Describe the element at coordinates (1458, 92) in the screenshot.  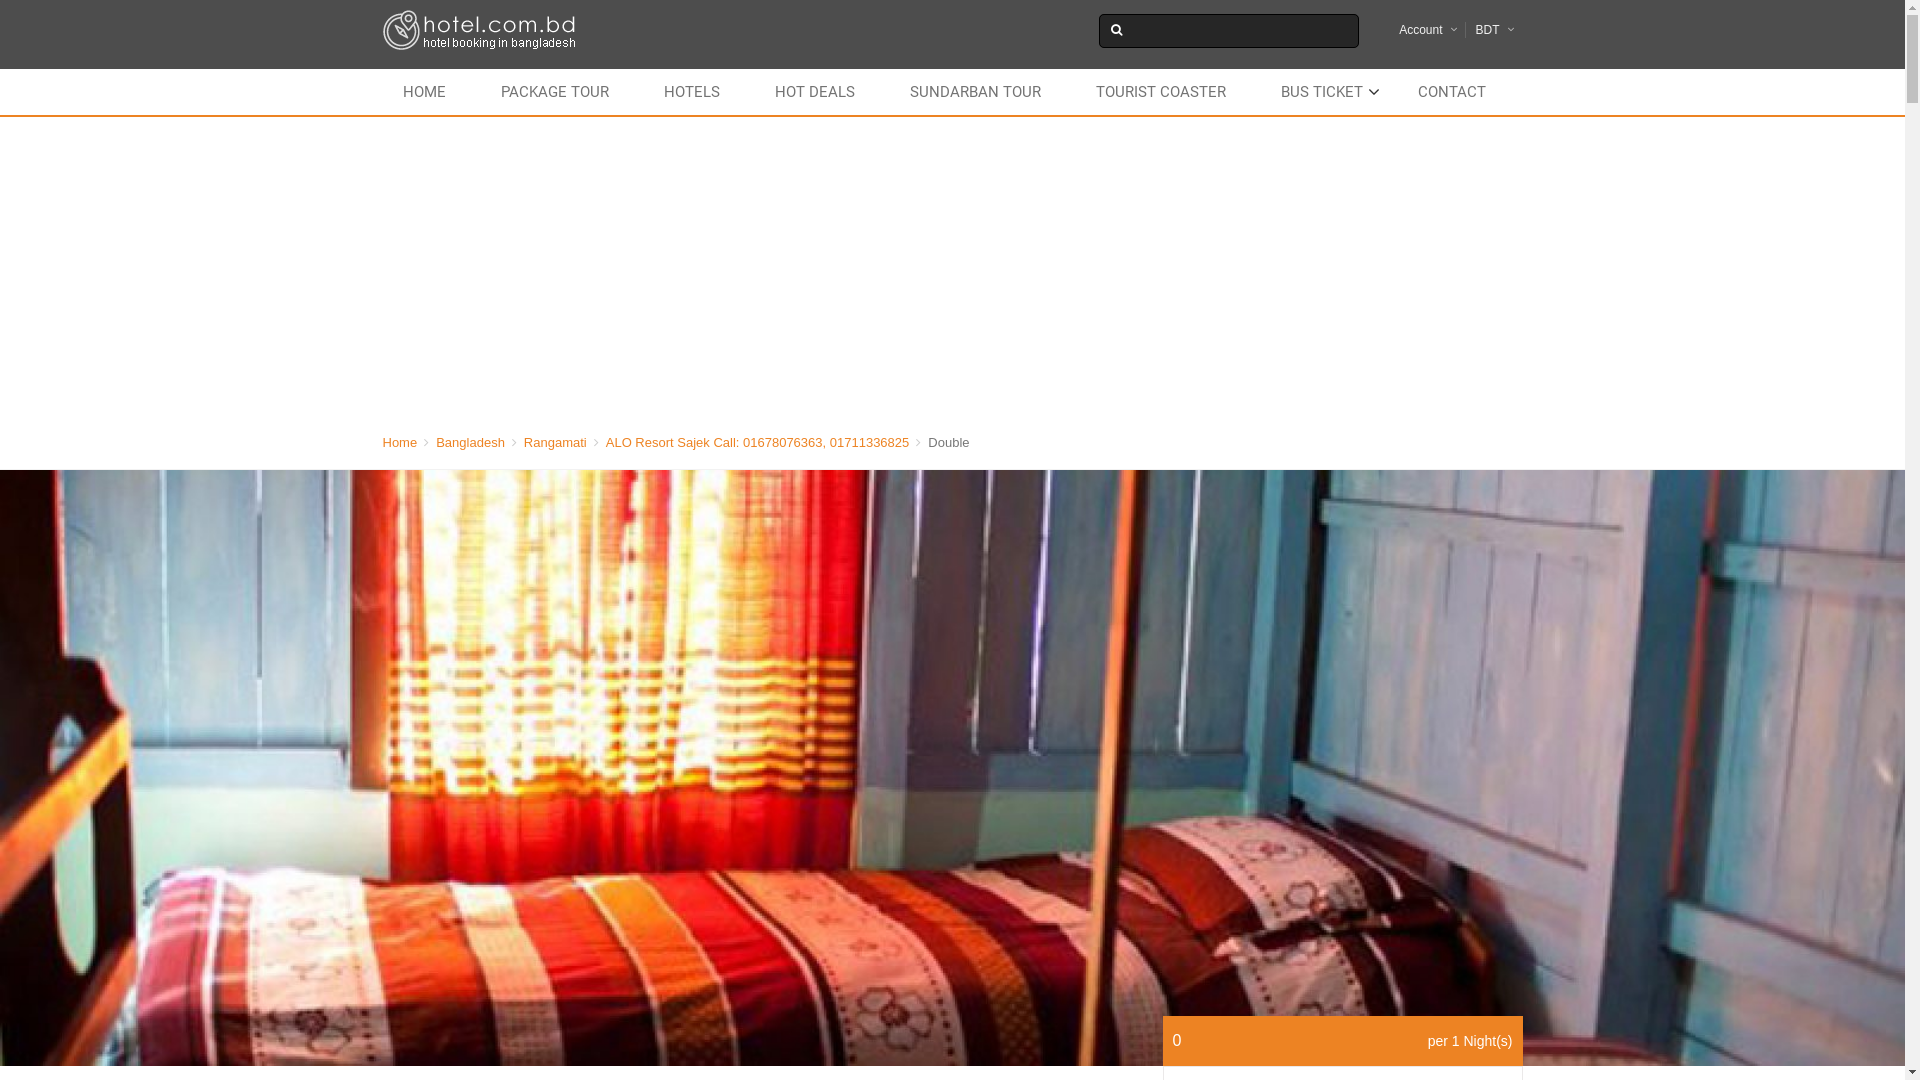
I see `CONTACT` at that location.